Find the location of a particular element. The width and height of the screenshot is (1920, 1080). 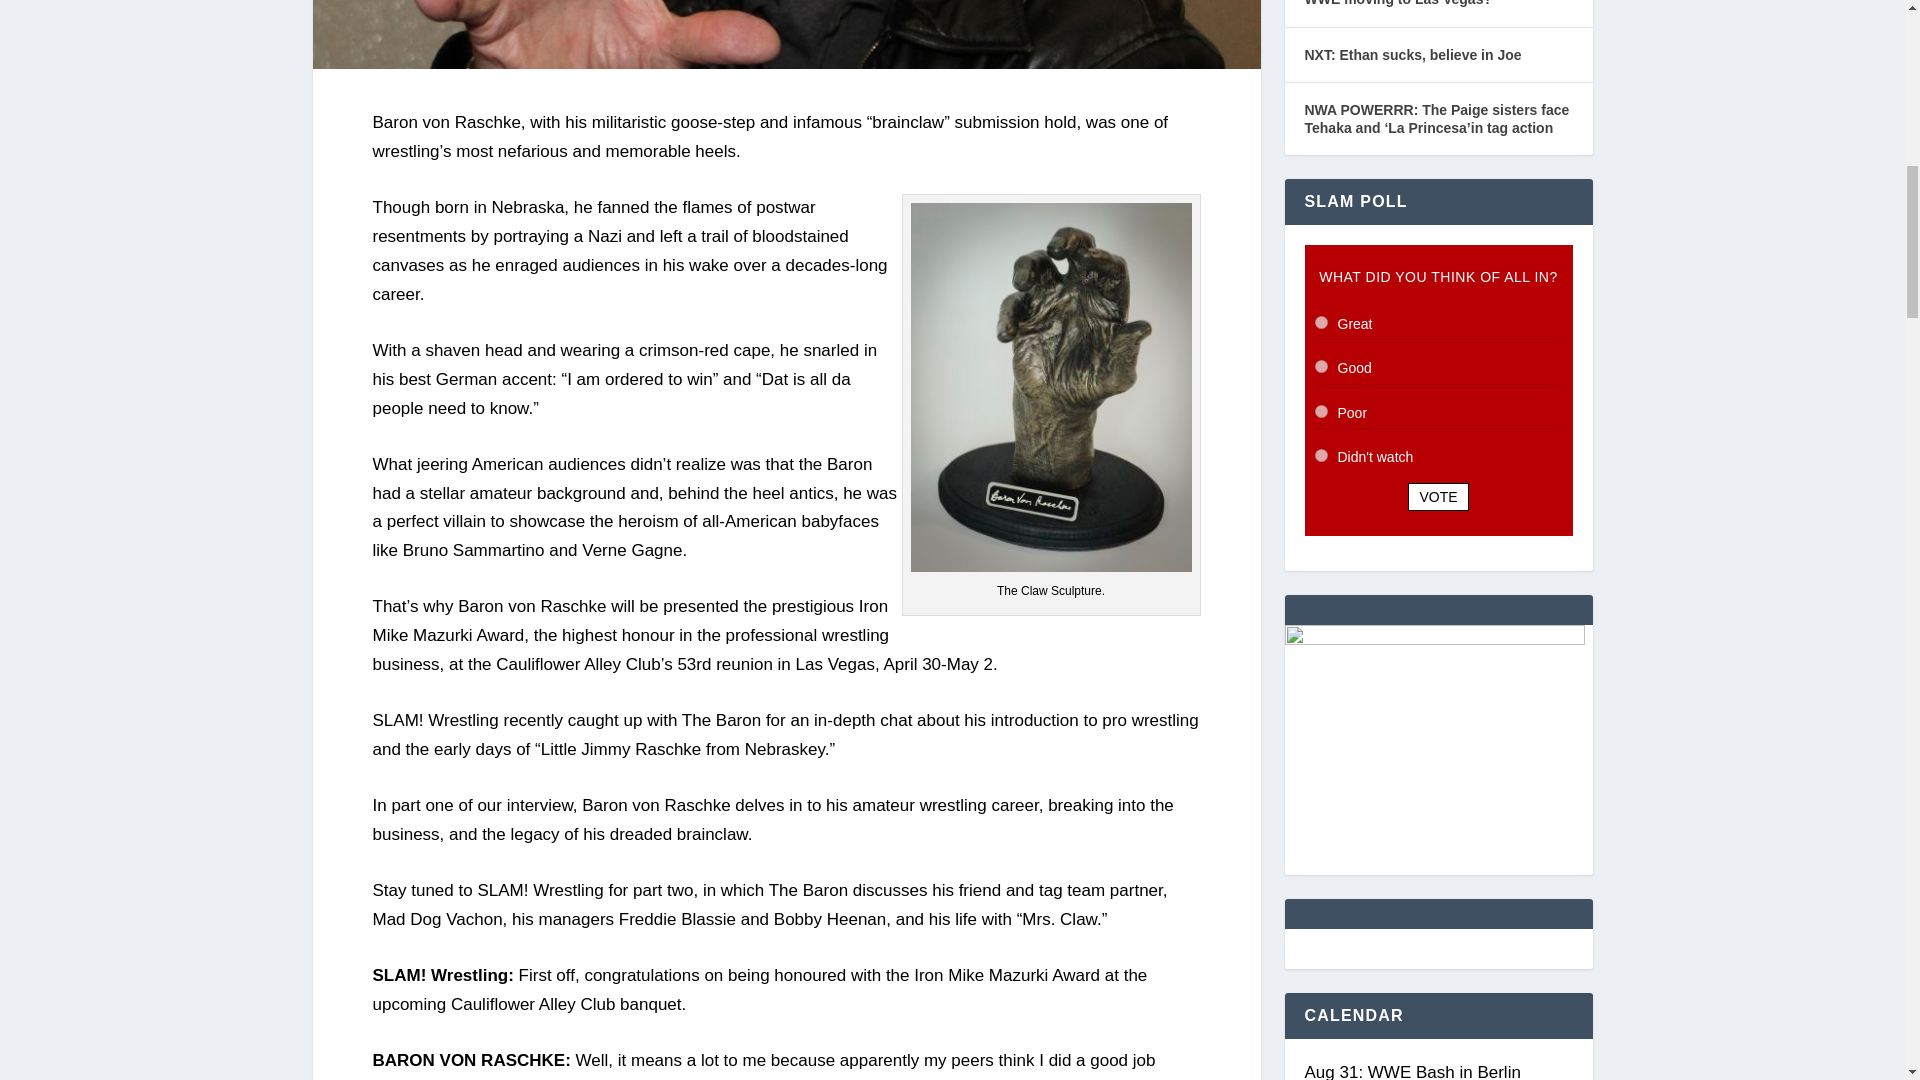

6508 is located at coordinates (1320, 411).